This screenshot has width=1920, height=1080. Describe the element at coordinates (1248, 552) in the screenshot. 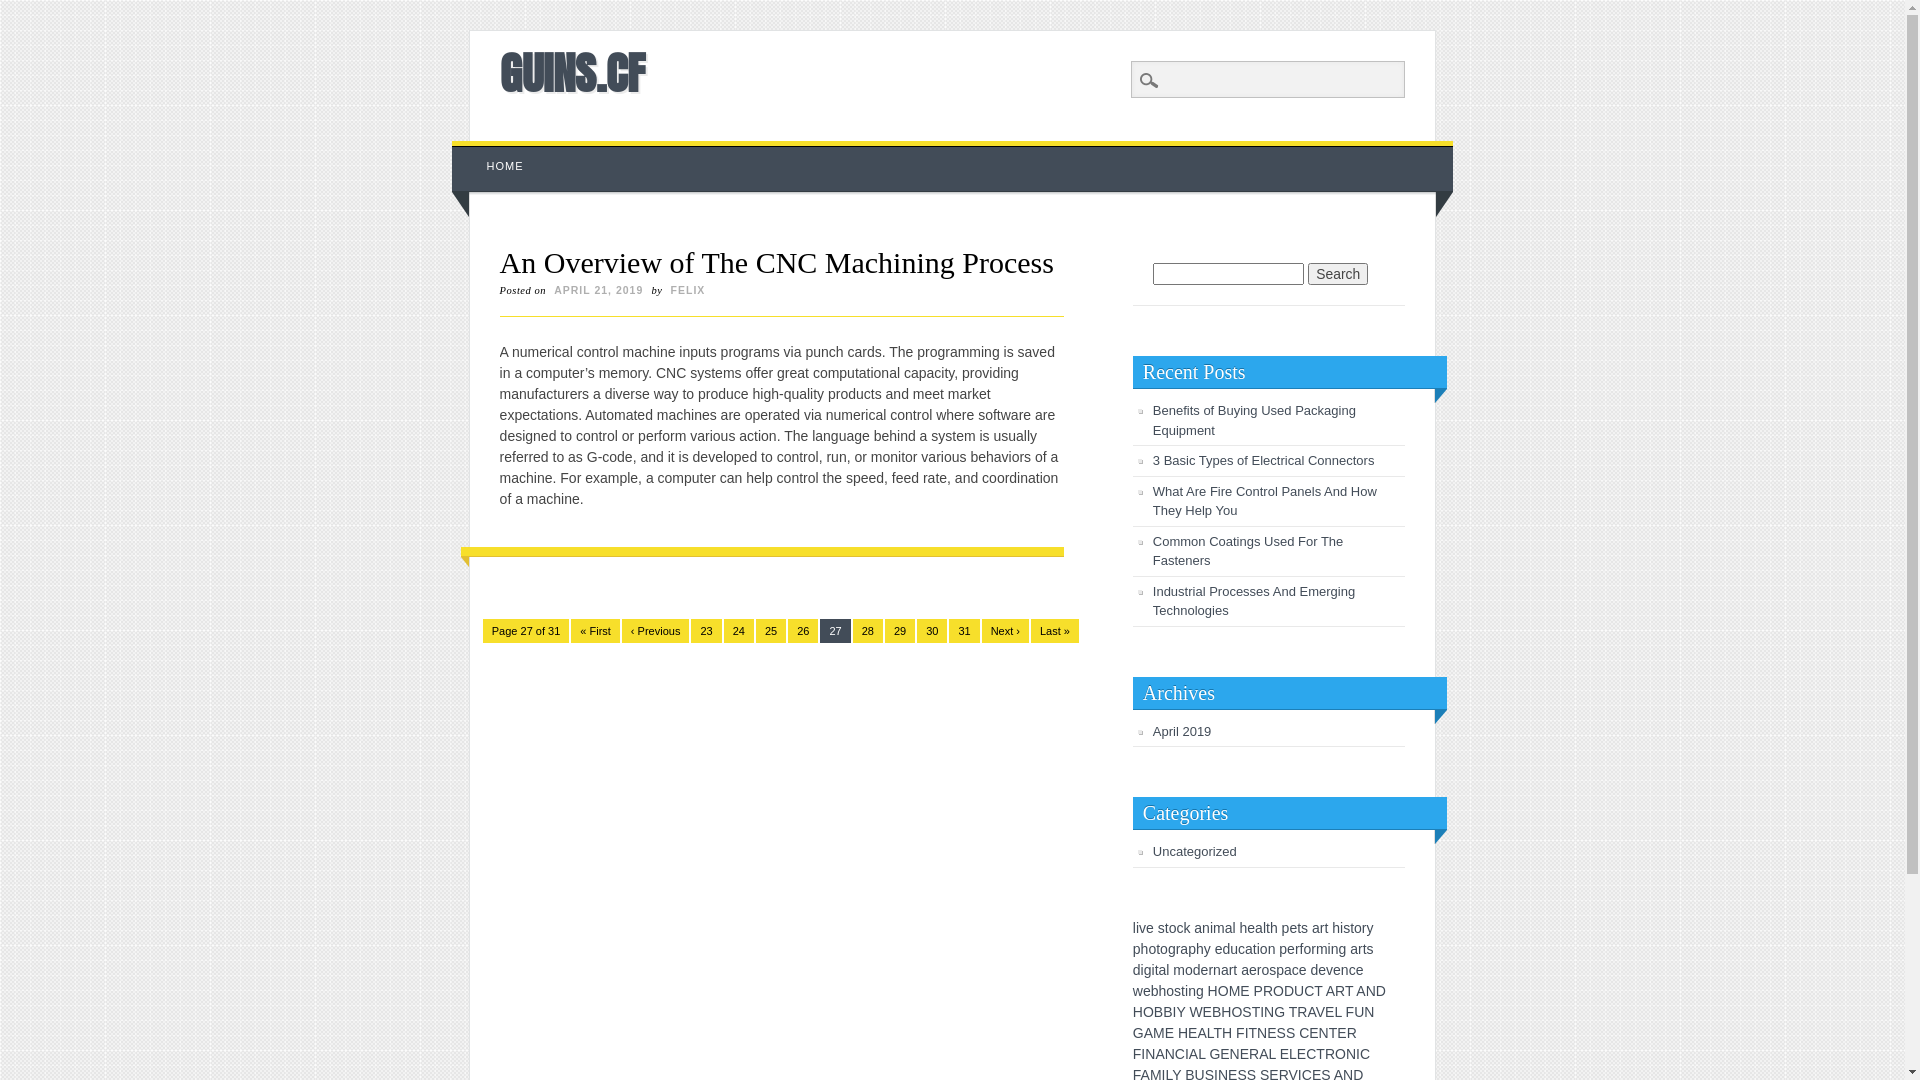

I see `Common Coatings Used For The Fasteners` at that location.